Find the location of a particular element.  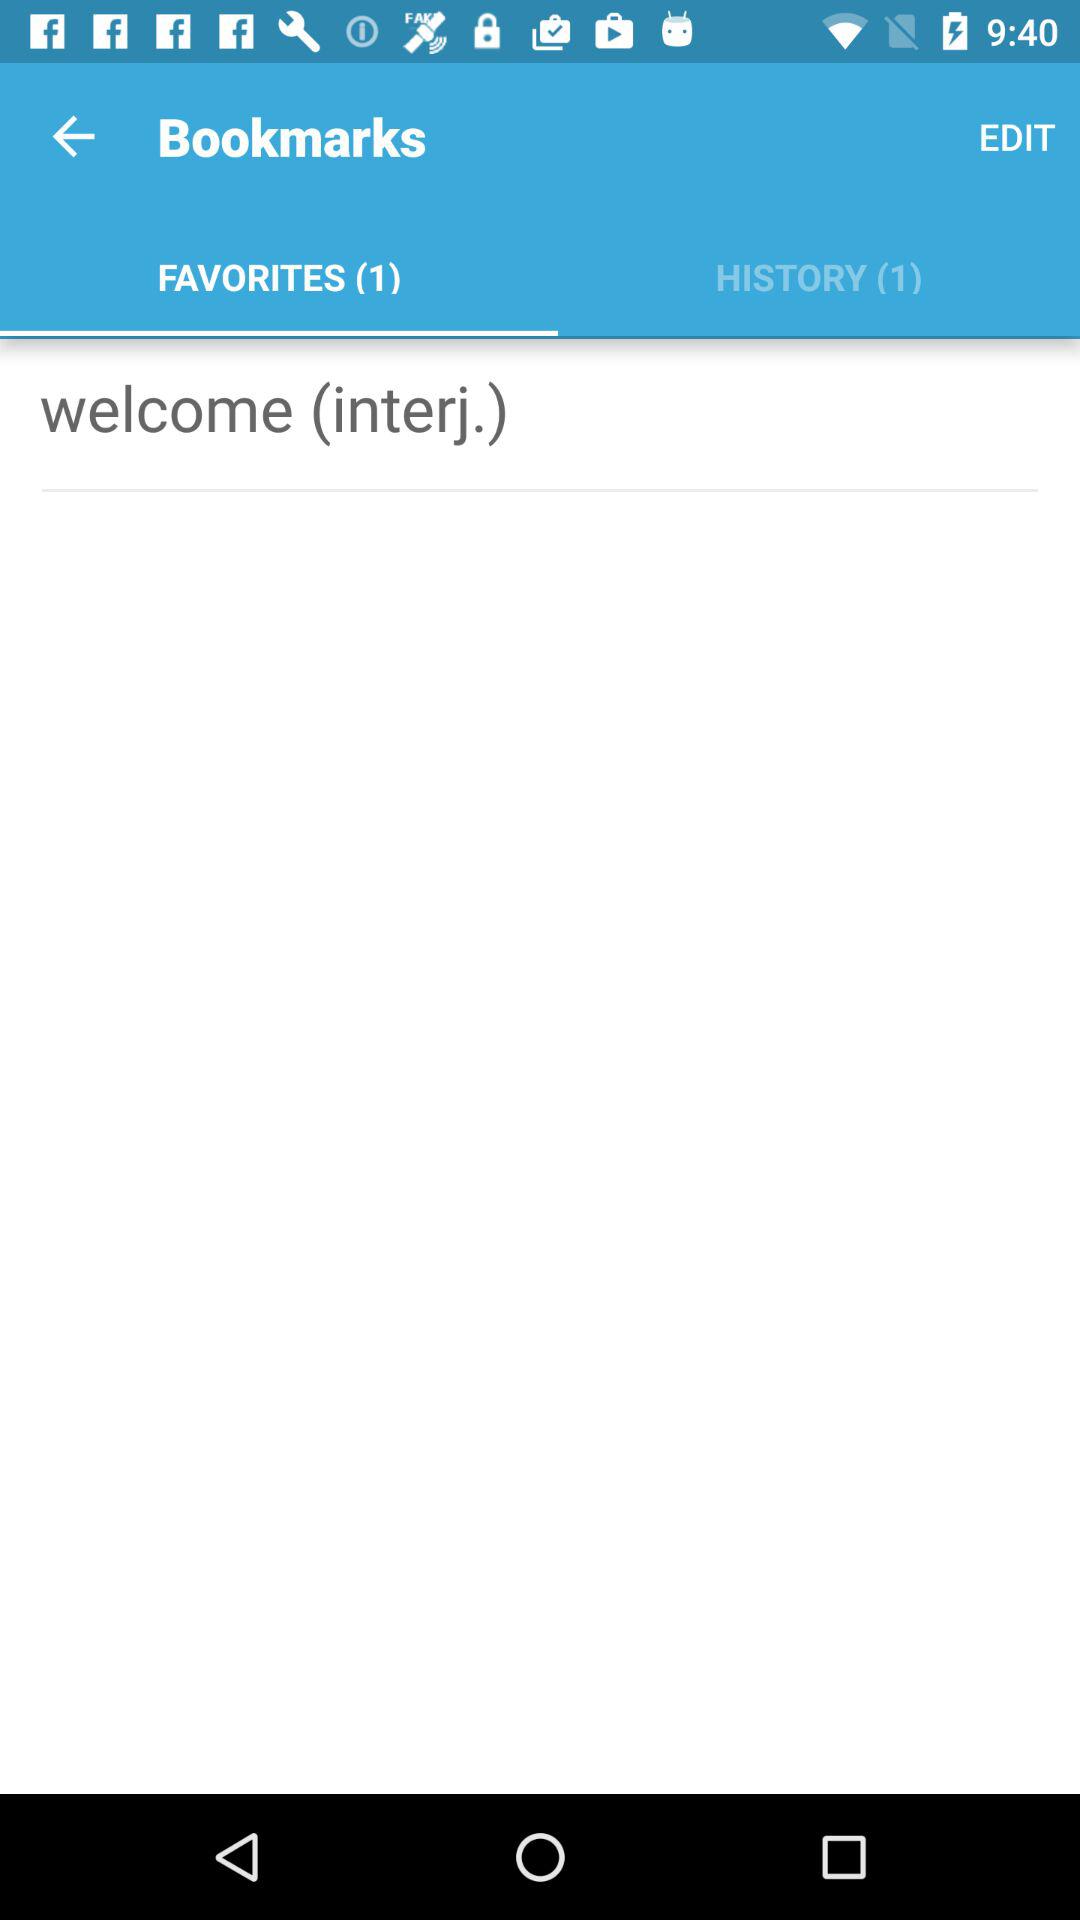

swipe to favorites (1) app is located at coordinates (278, 272).